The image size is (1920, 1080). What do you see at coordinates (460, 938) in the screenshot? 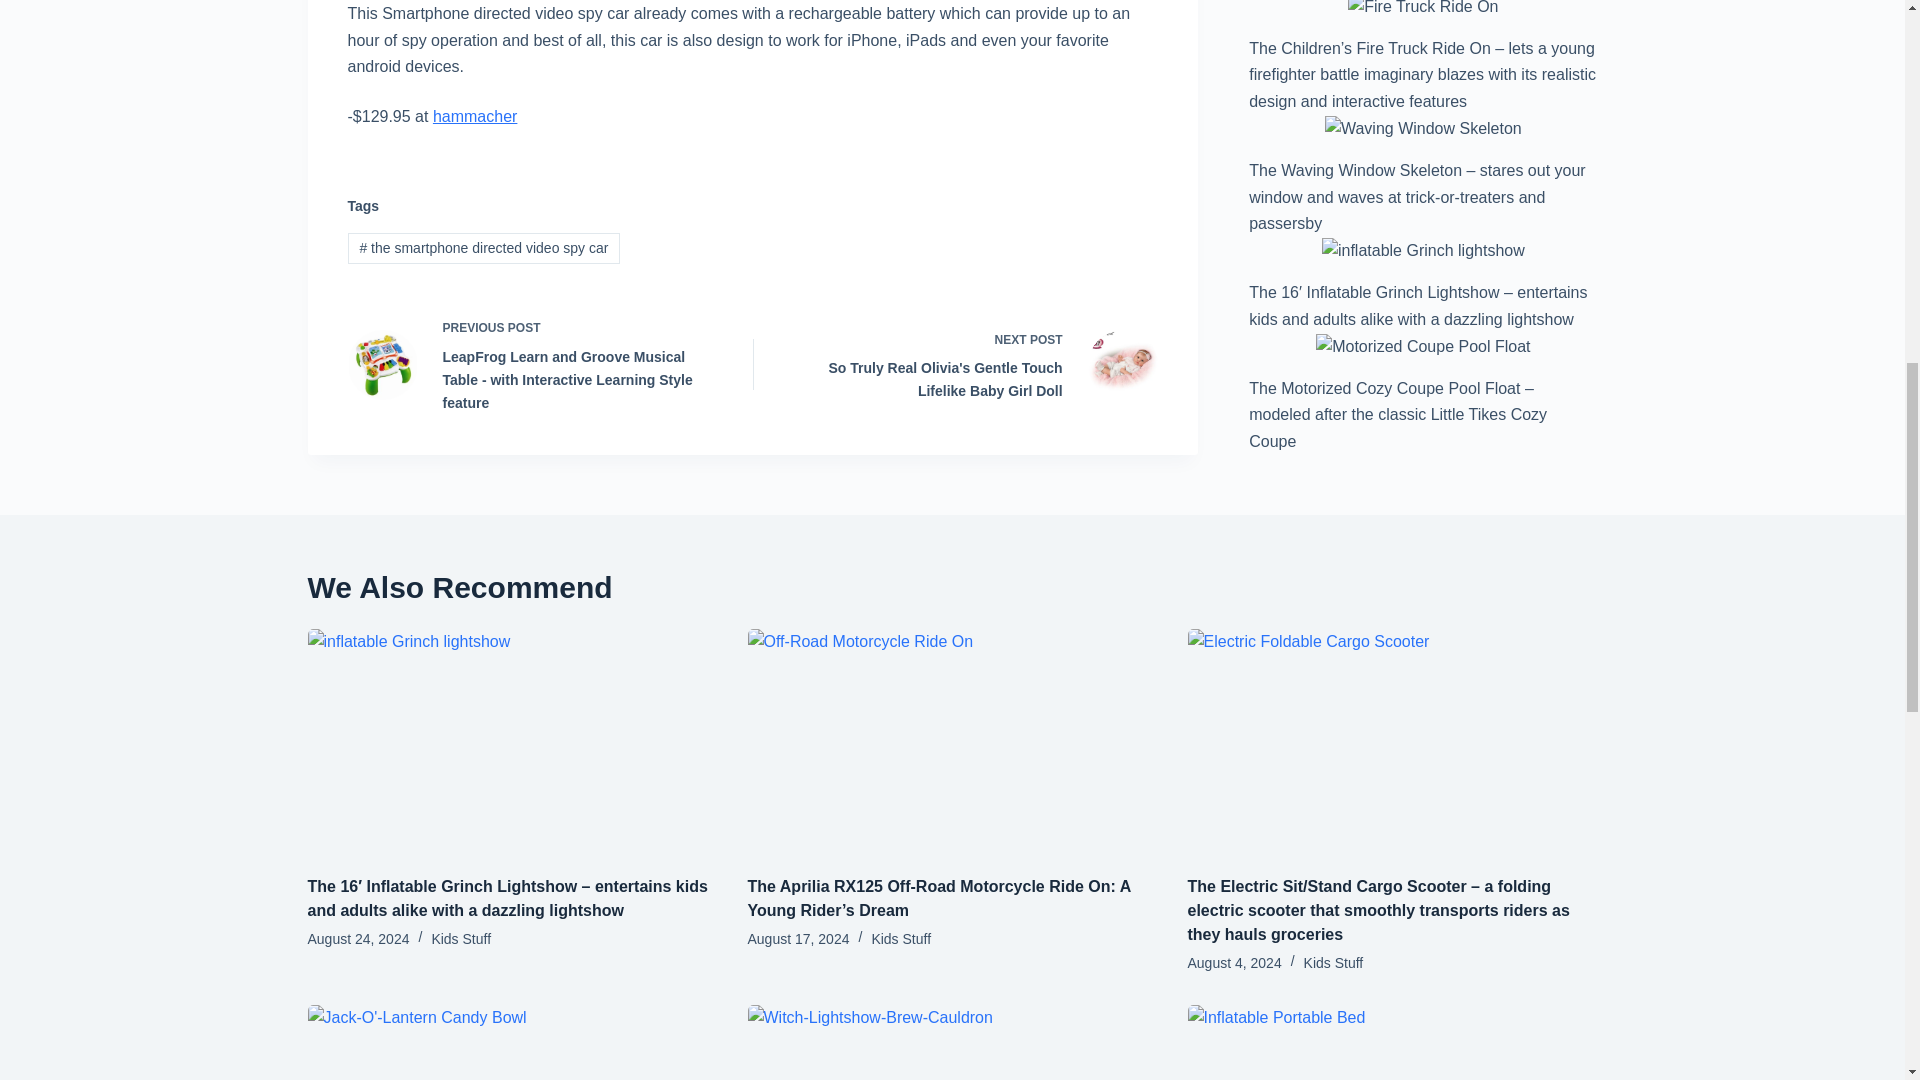
I see `Kids Stuff` at bounding box center [460, 938].